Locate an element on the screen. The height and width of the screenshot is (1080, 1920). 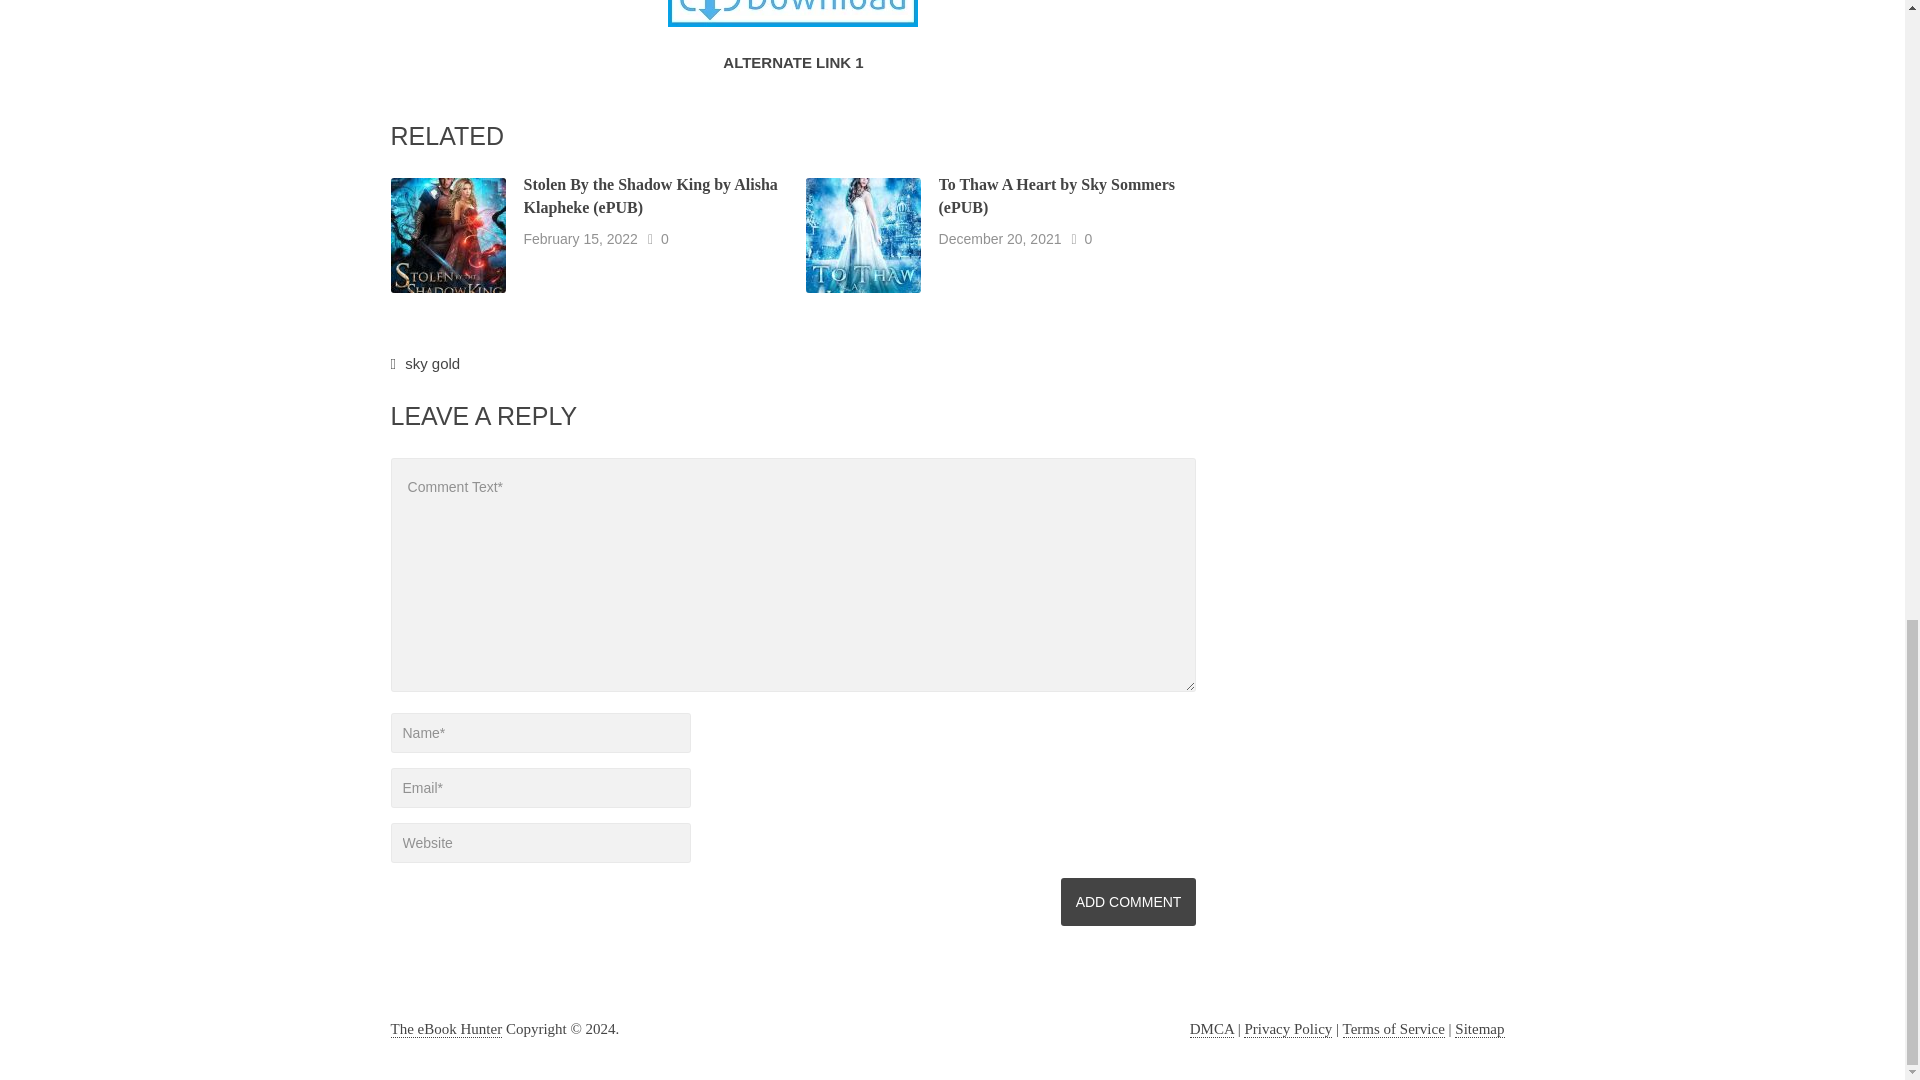
0 is located at coordinates (664, 239).